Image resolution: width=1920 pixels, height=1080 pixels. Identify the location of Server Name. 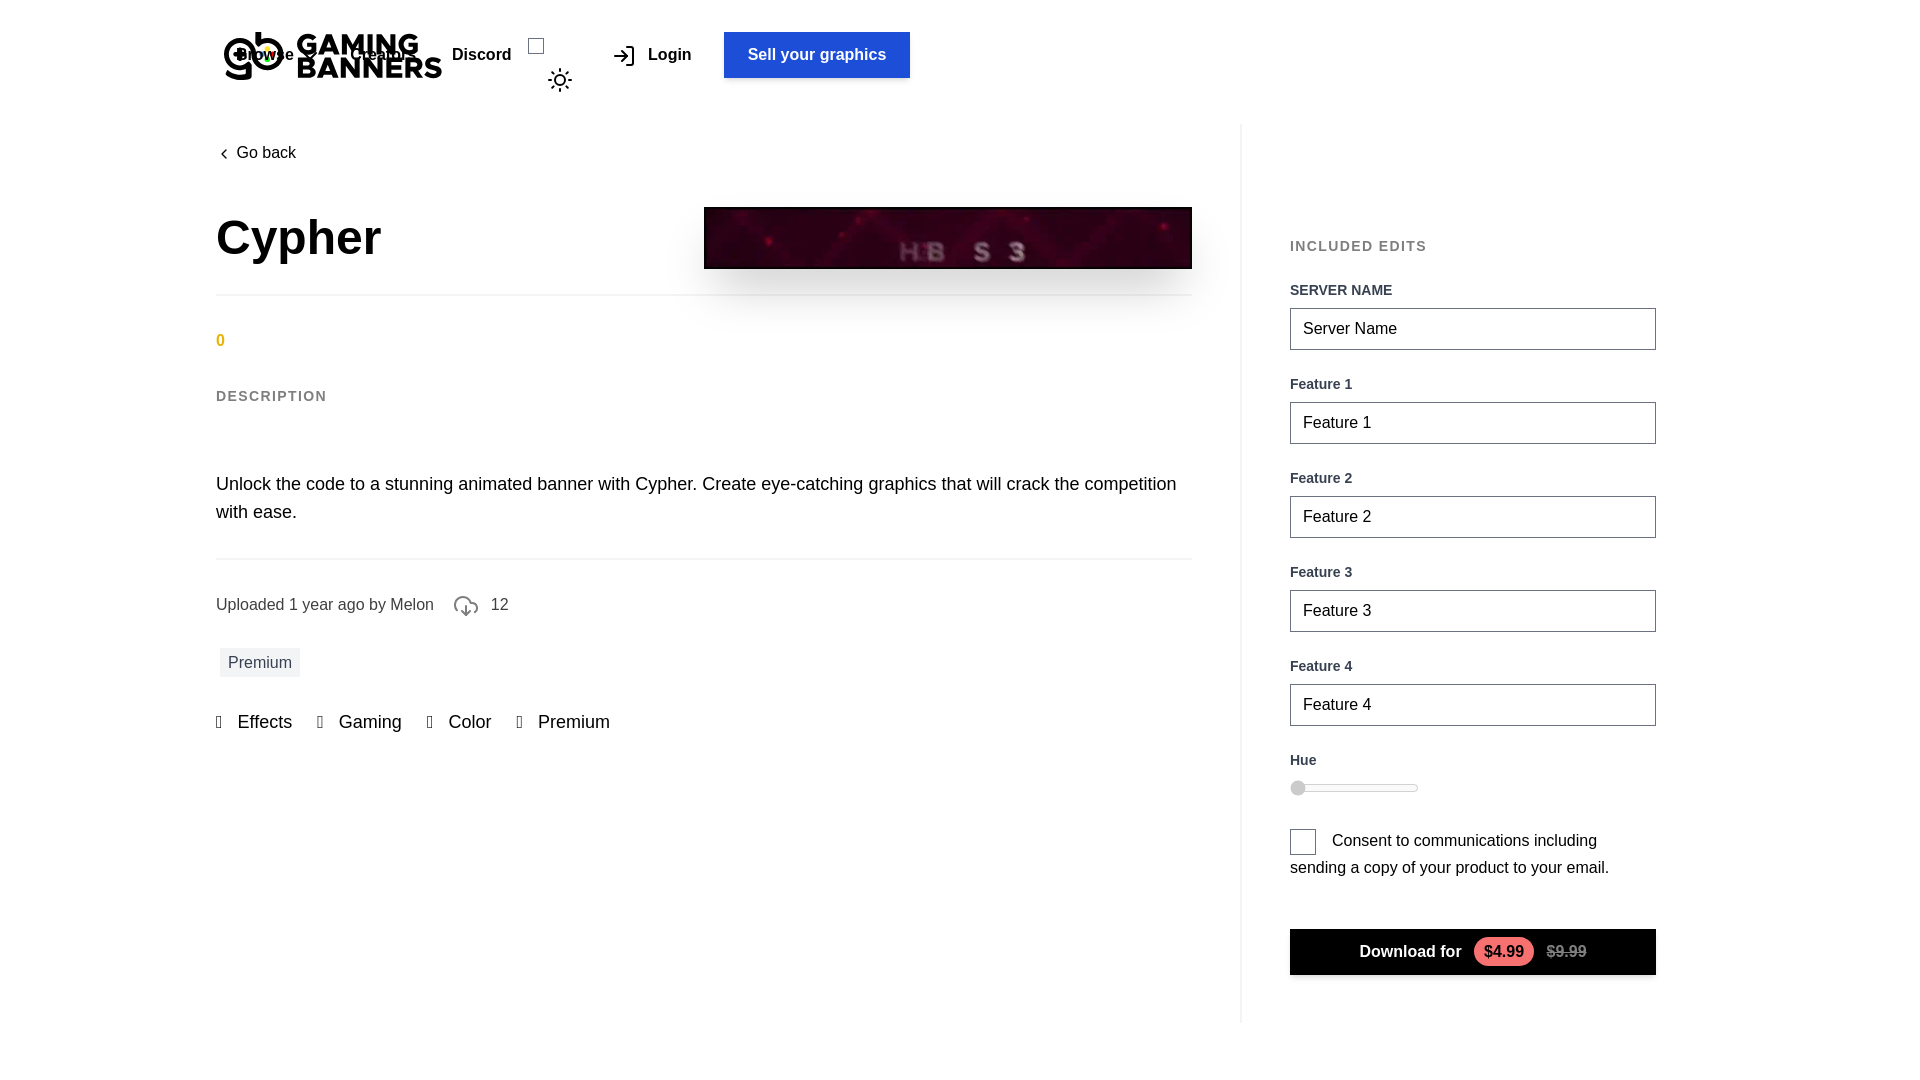
(1472, 328).